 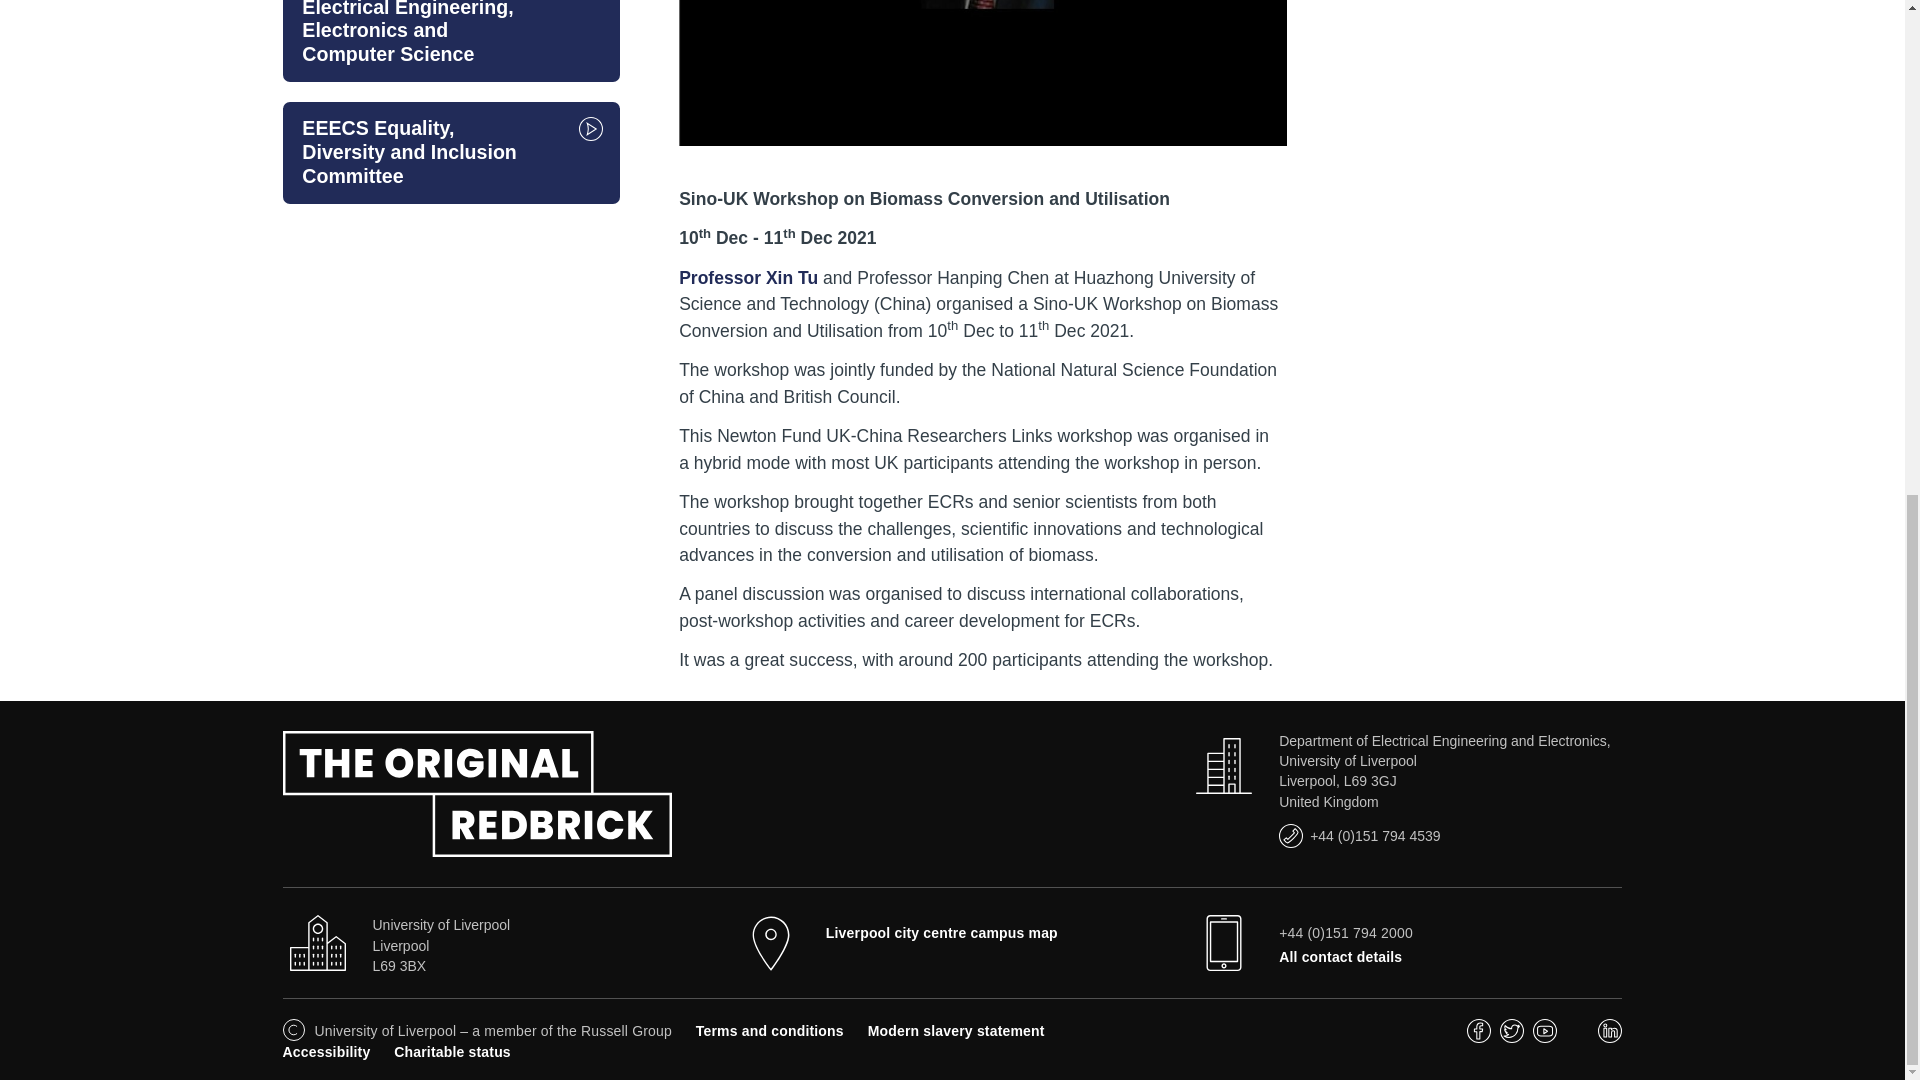 What do you see at coordinates (1610, 1038) in the screenshot?
I see `linkedin` at bounding box center [1610, 1038].